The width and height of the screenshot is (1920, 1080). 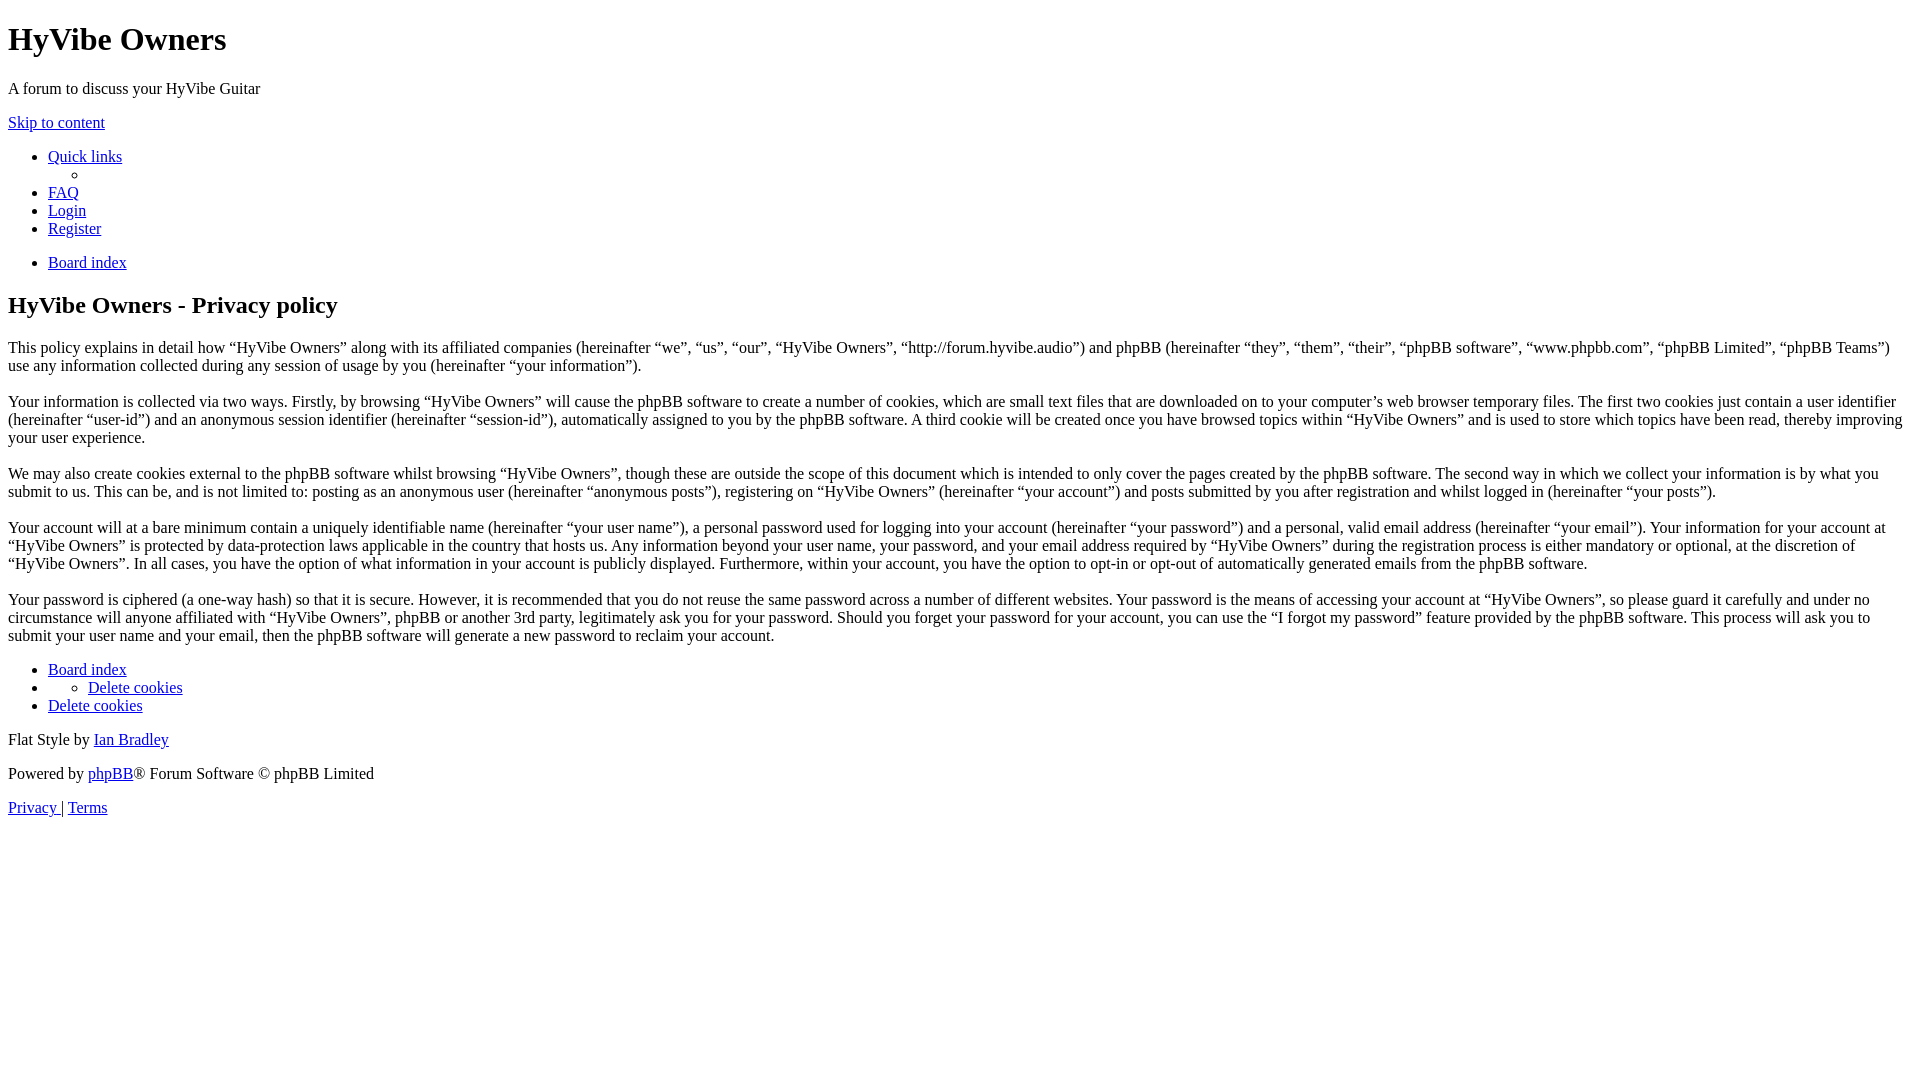 I want to click on Register, so click(x=74, y=228).